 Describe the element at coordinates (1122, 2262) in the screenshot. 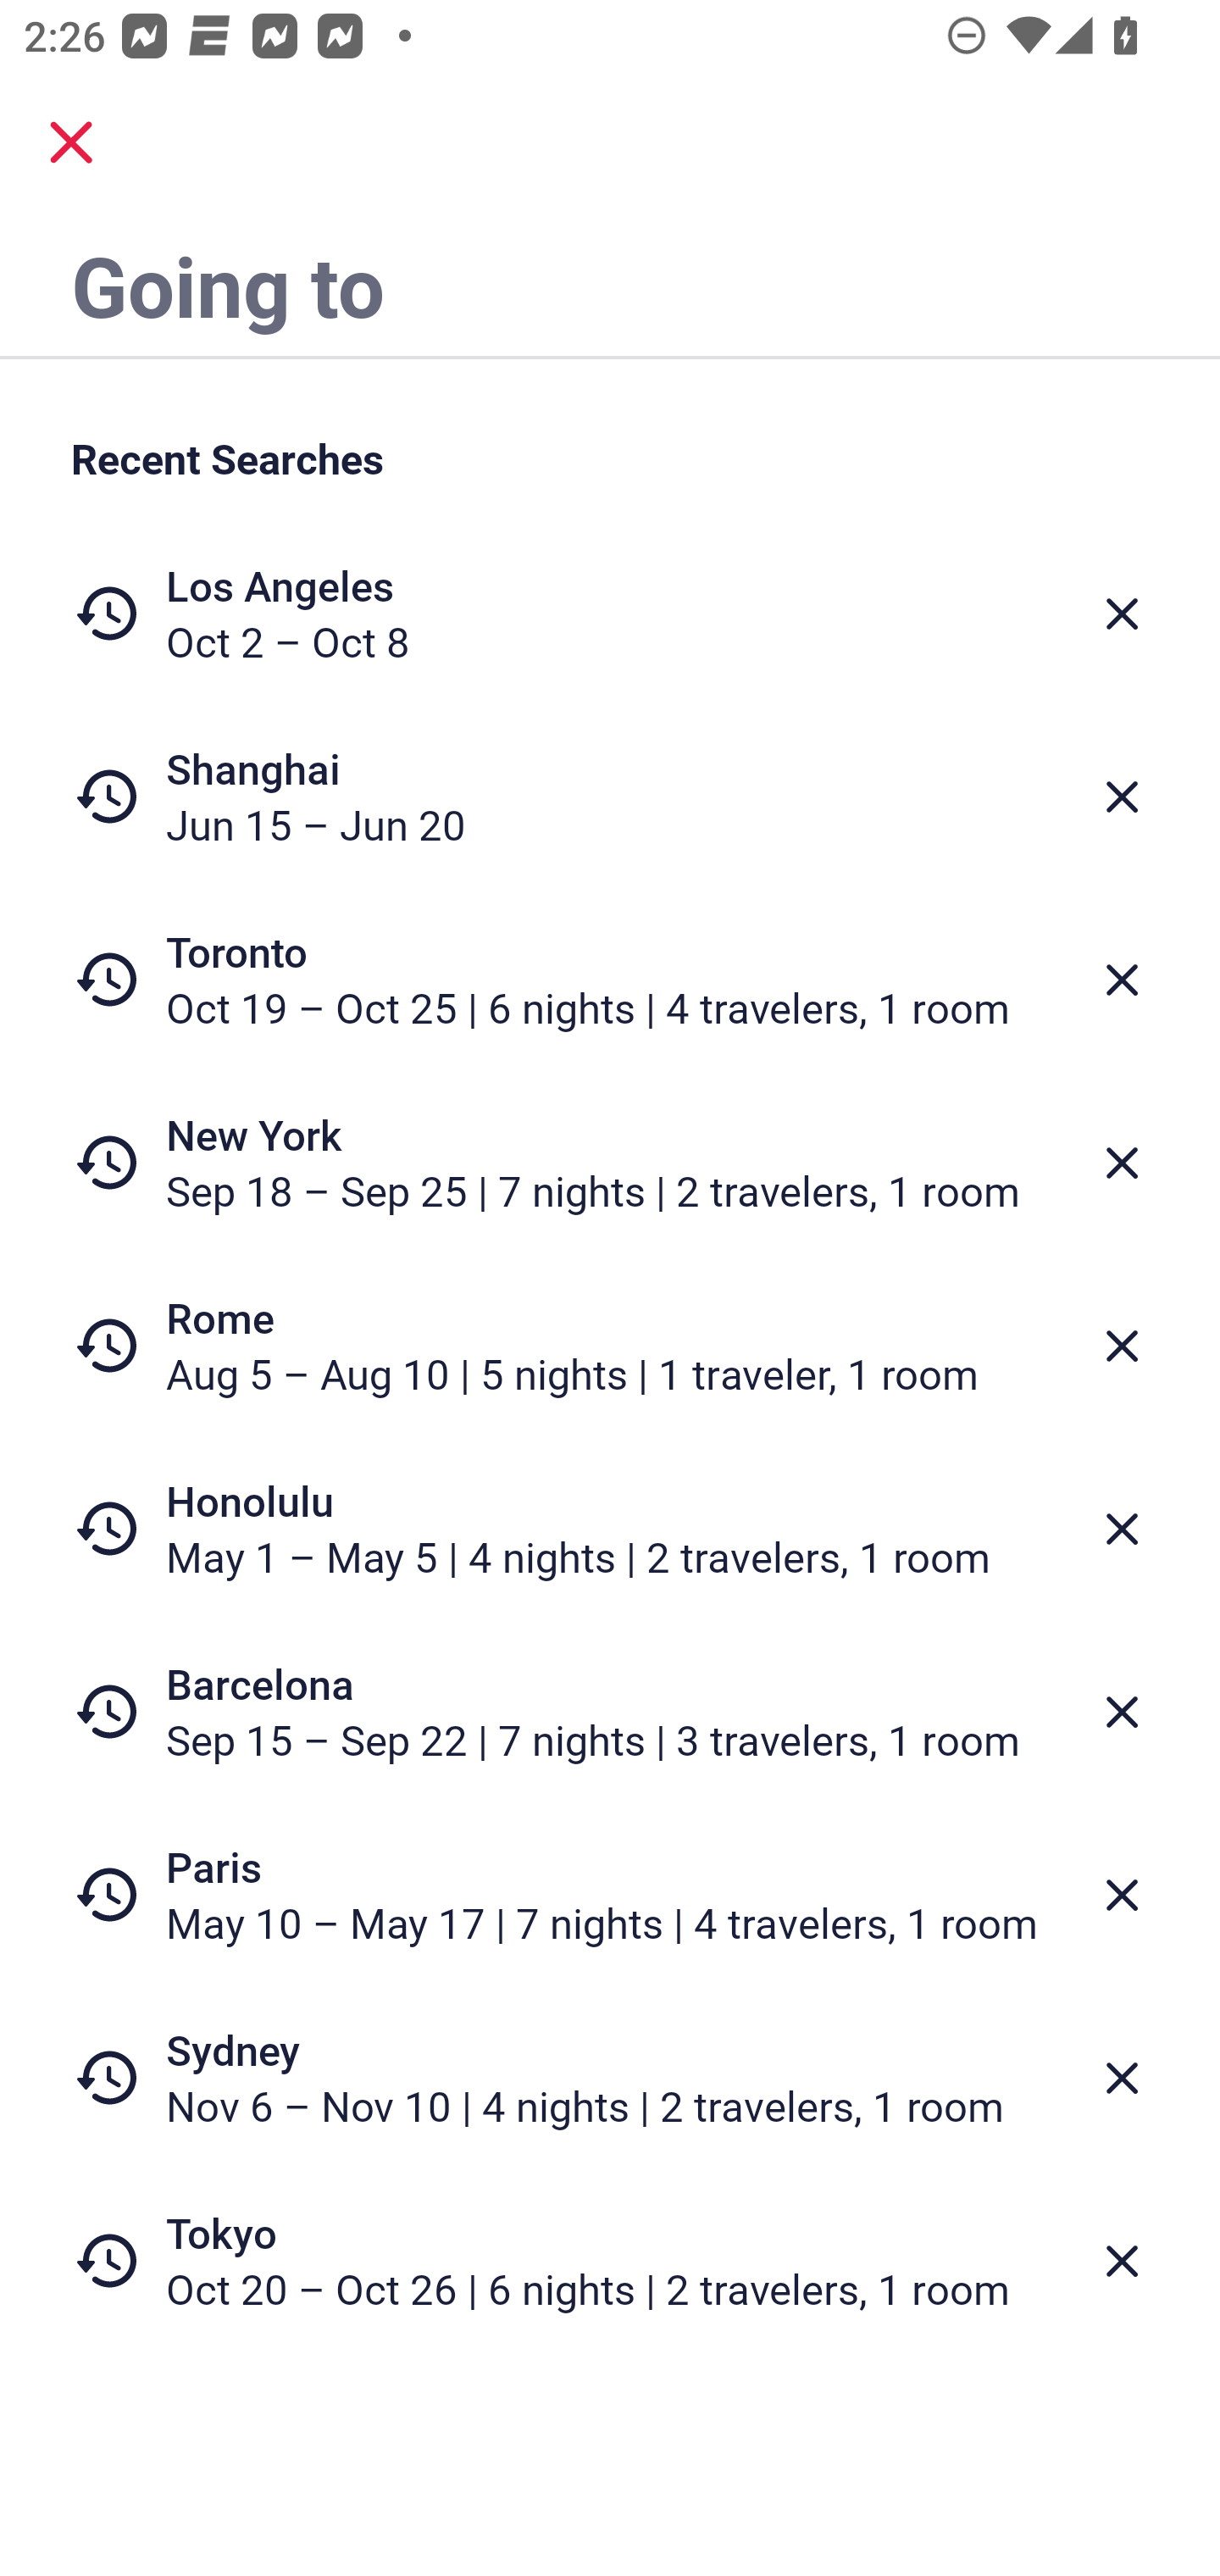

I see `Delete from recent searches` at that location.